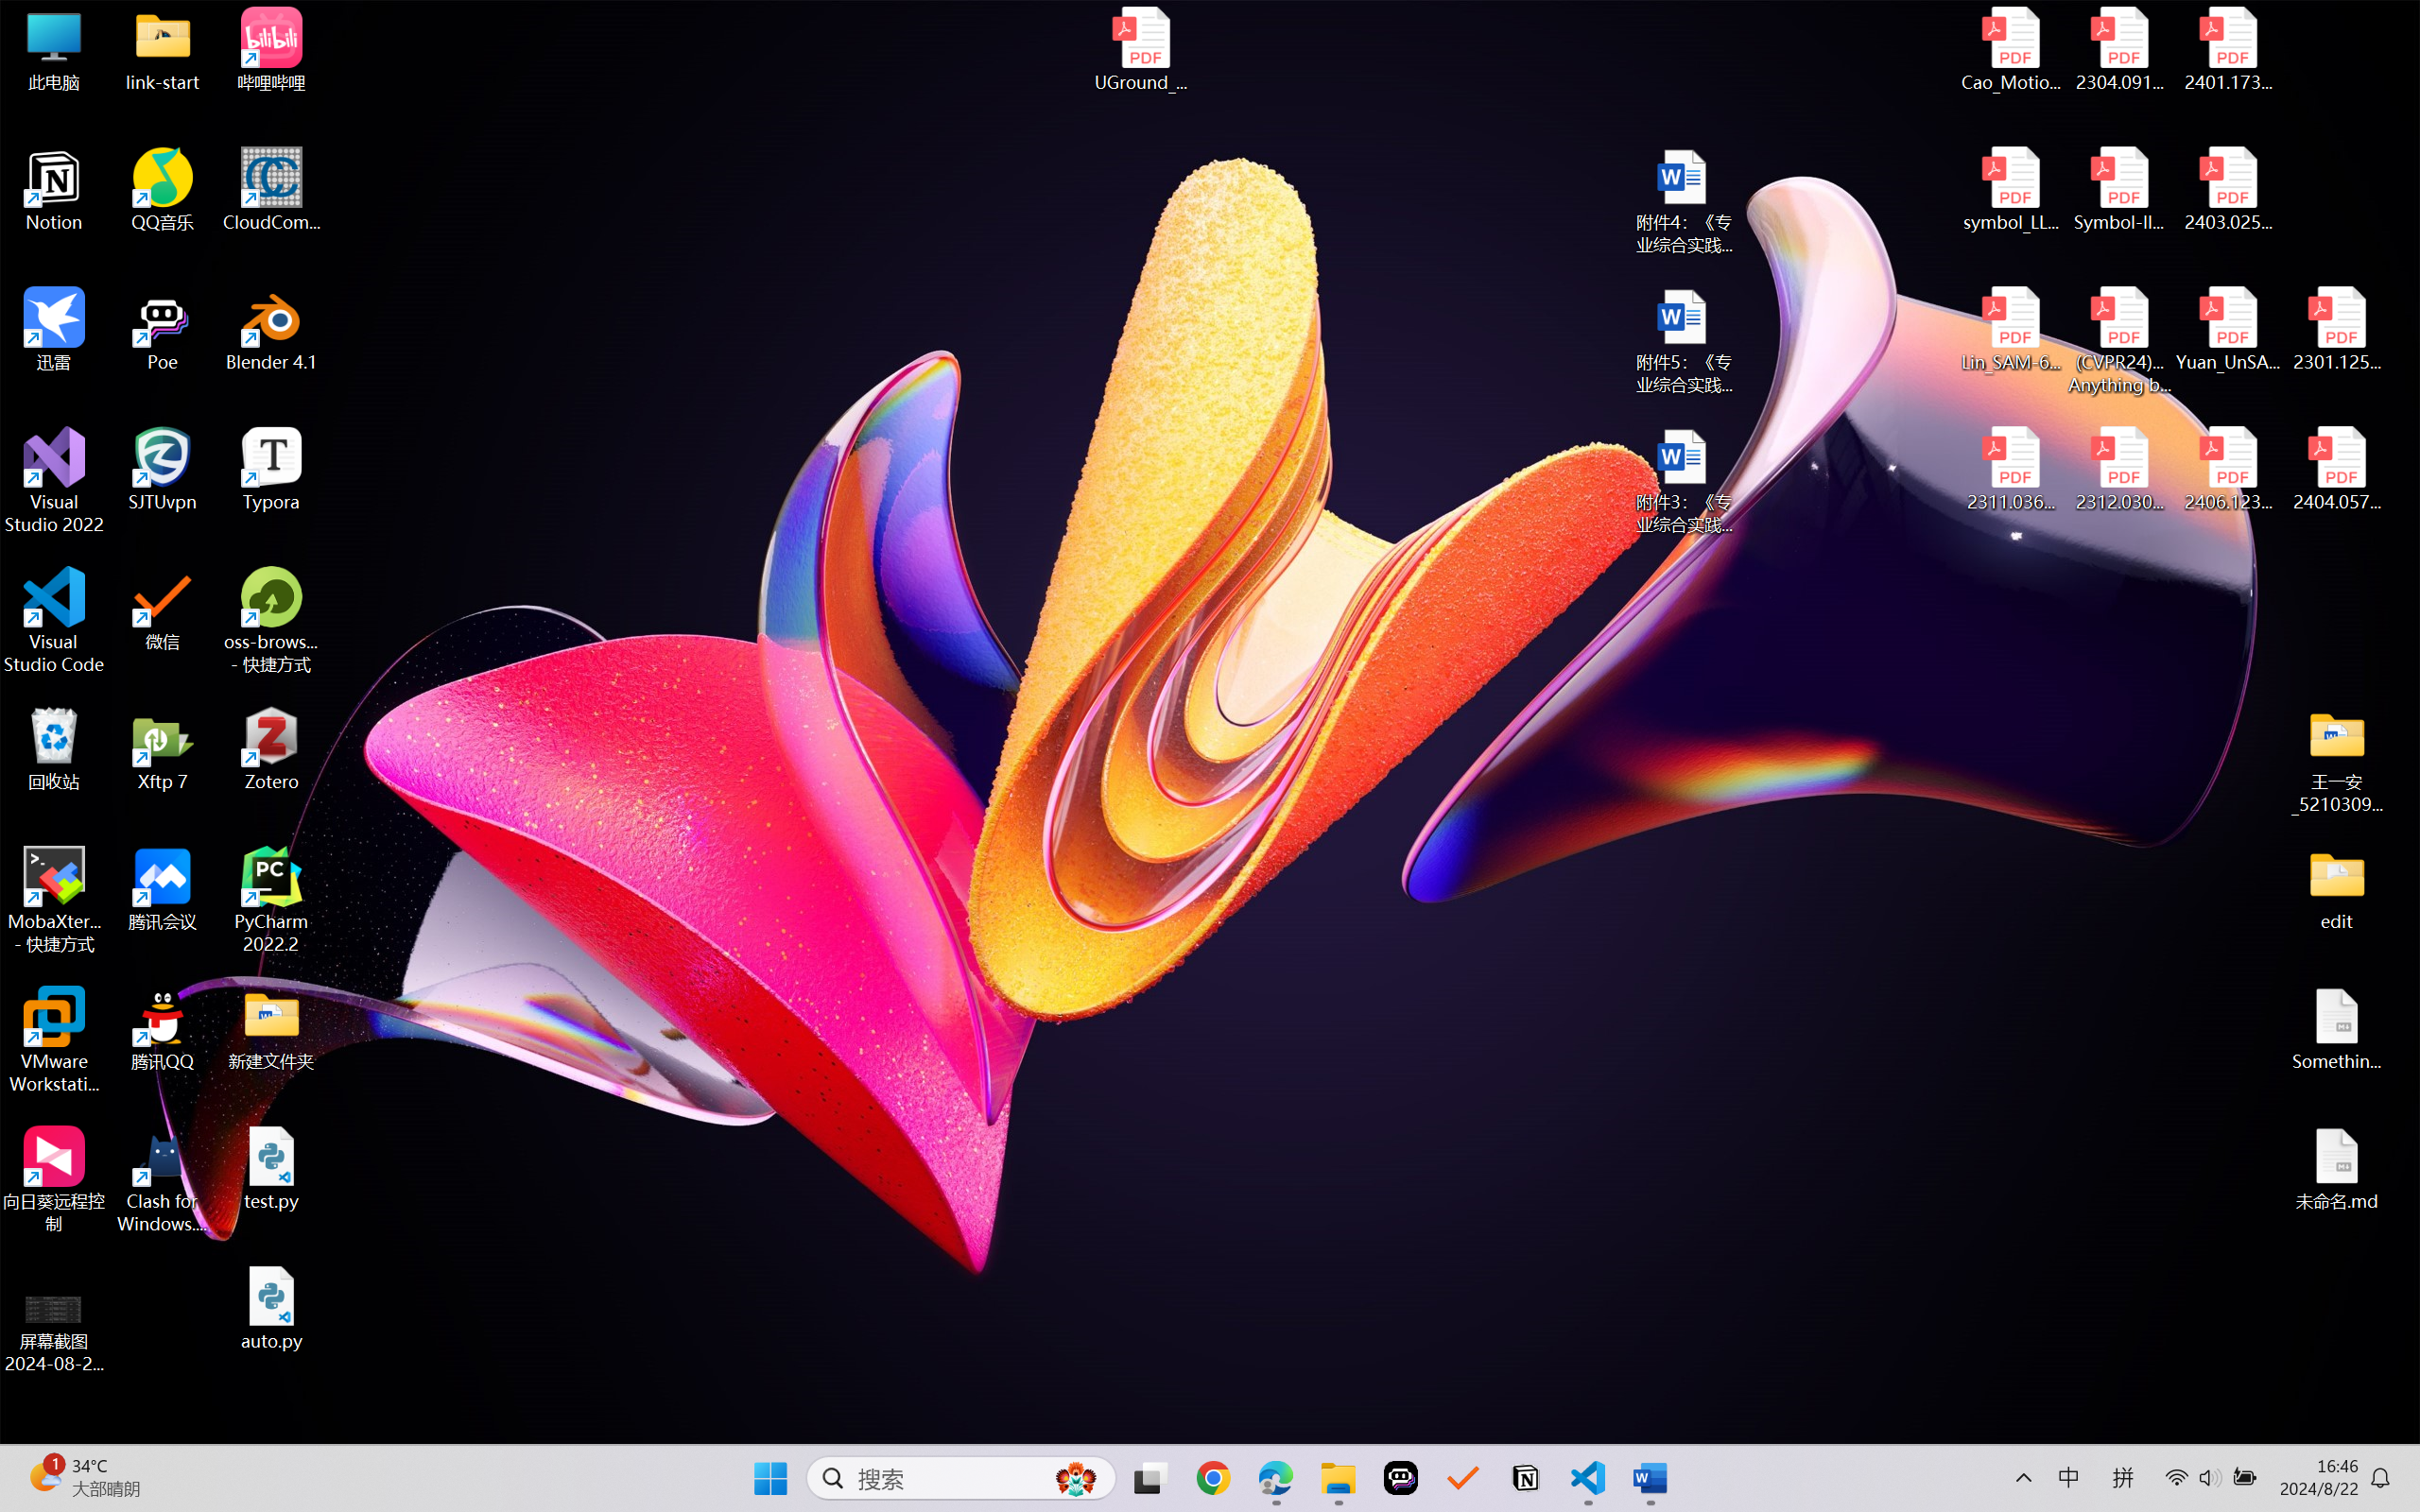 Image resolution: width=2420 pixels, height=1512 pixels. Describe the element at coordinates (55, 481) in the screenshot. I see `Visual Studio 2022` at that location.